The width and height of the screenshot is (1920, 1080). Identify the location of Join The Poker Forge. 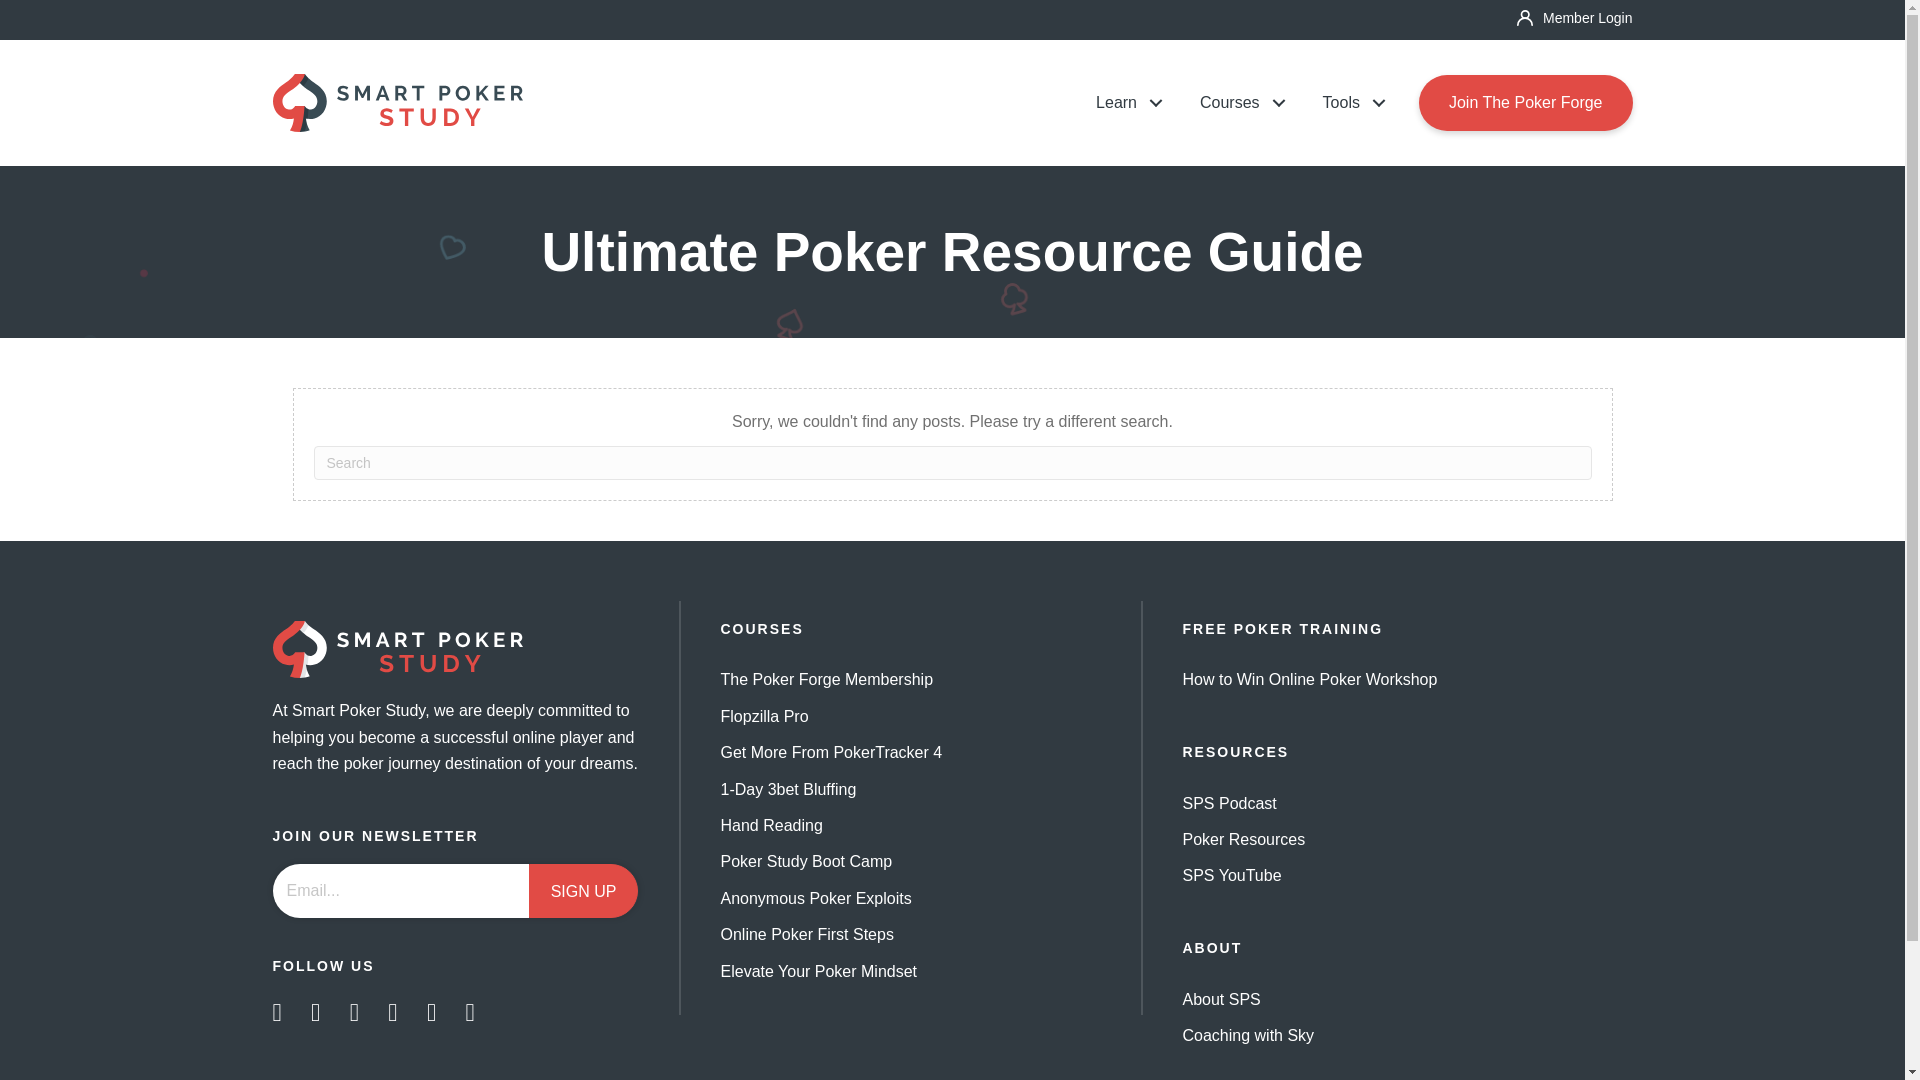
(1526, 102).